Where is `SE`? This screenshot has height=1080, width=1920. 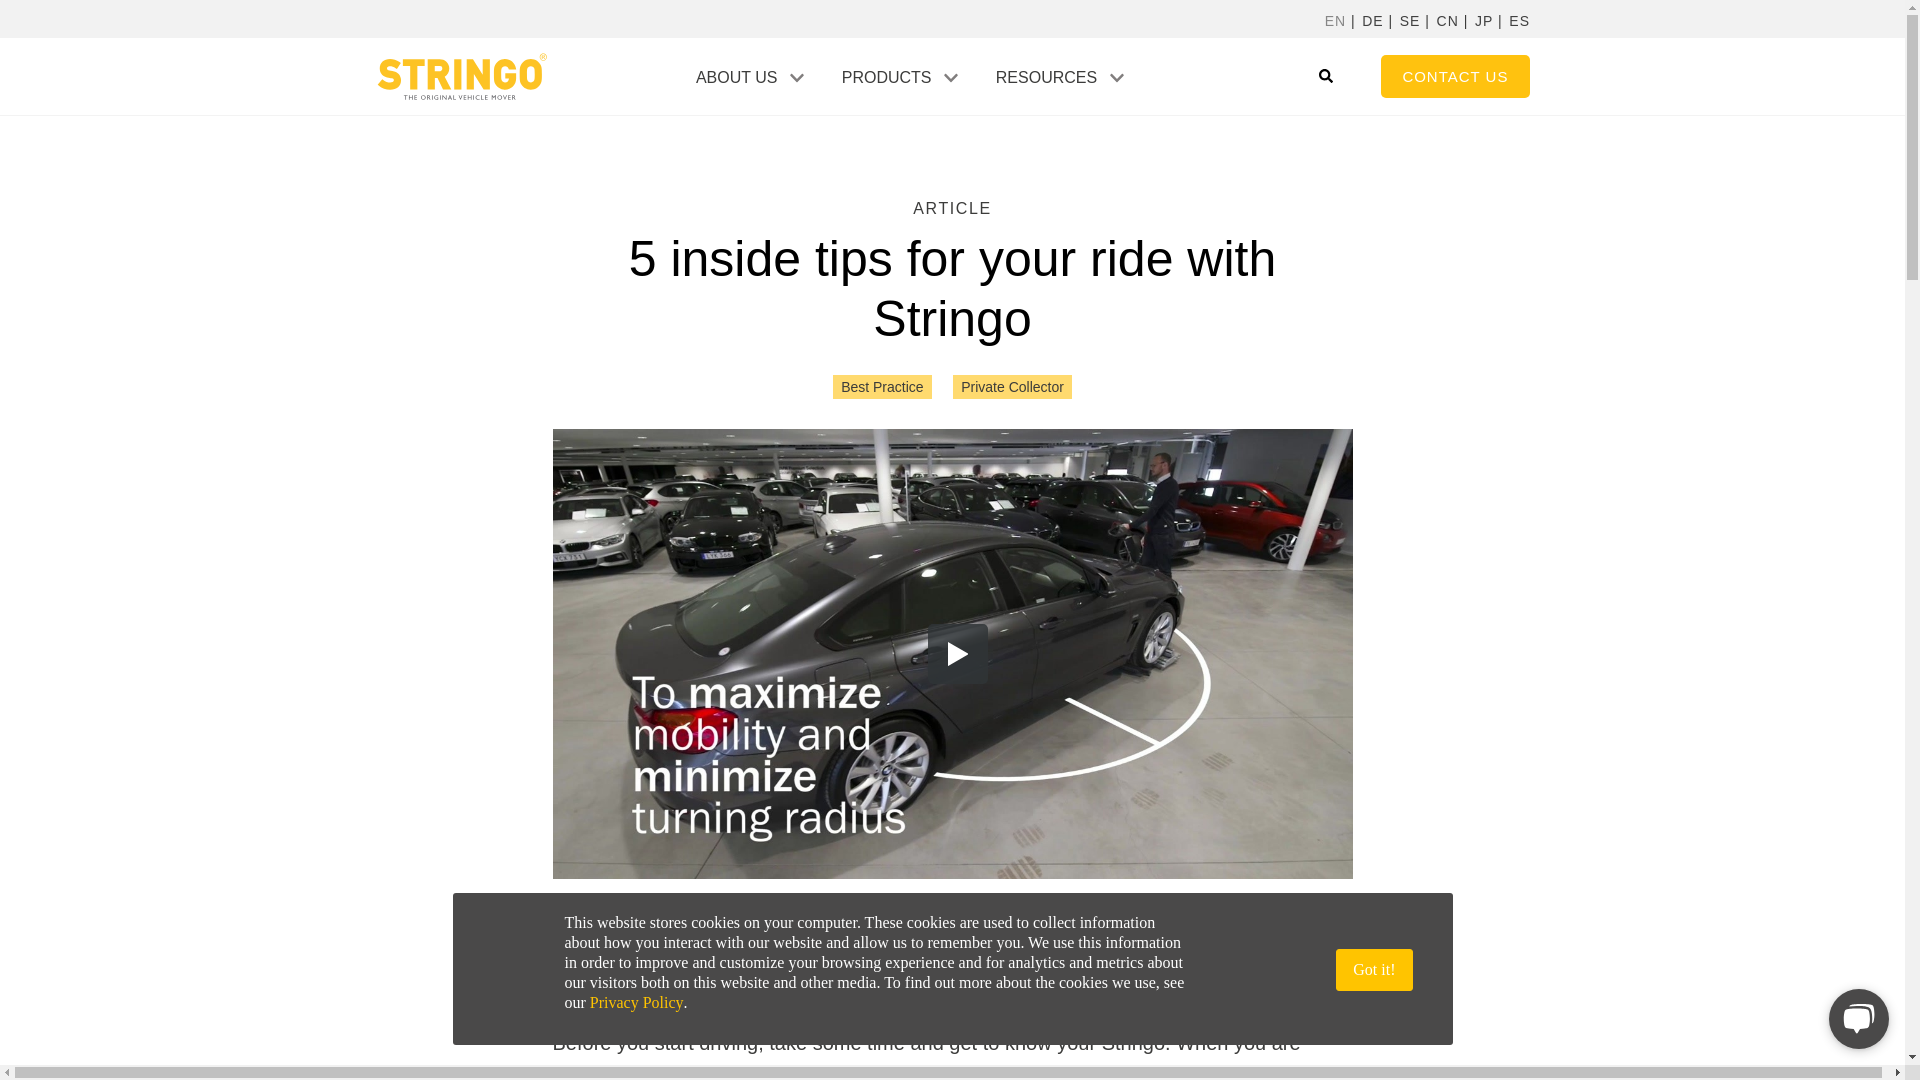 SE is located at coordinates (1410, 22).